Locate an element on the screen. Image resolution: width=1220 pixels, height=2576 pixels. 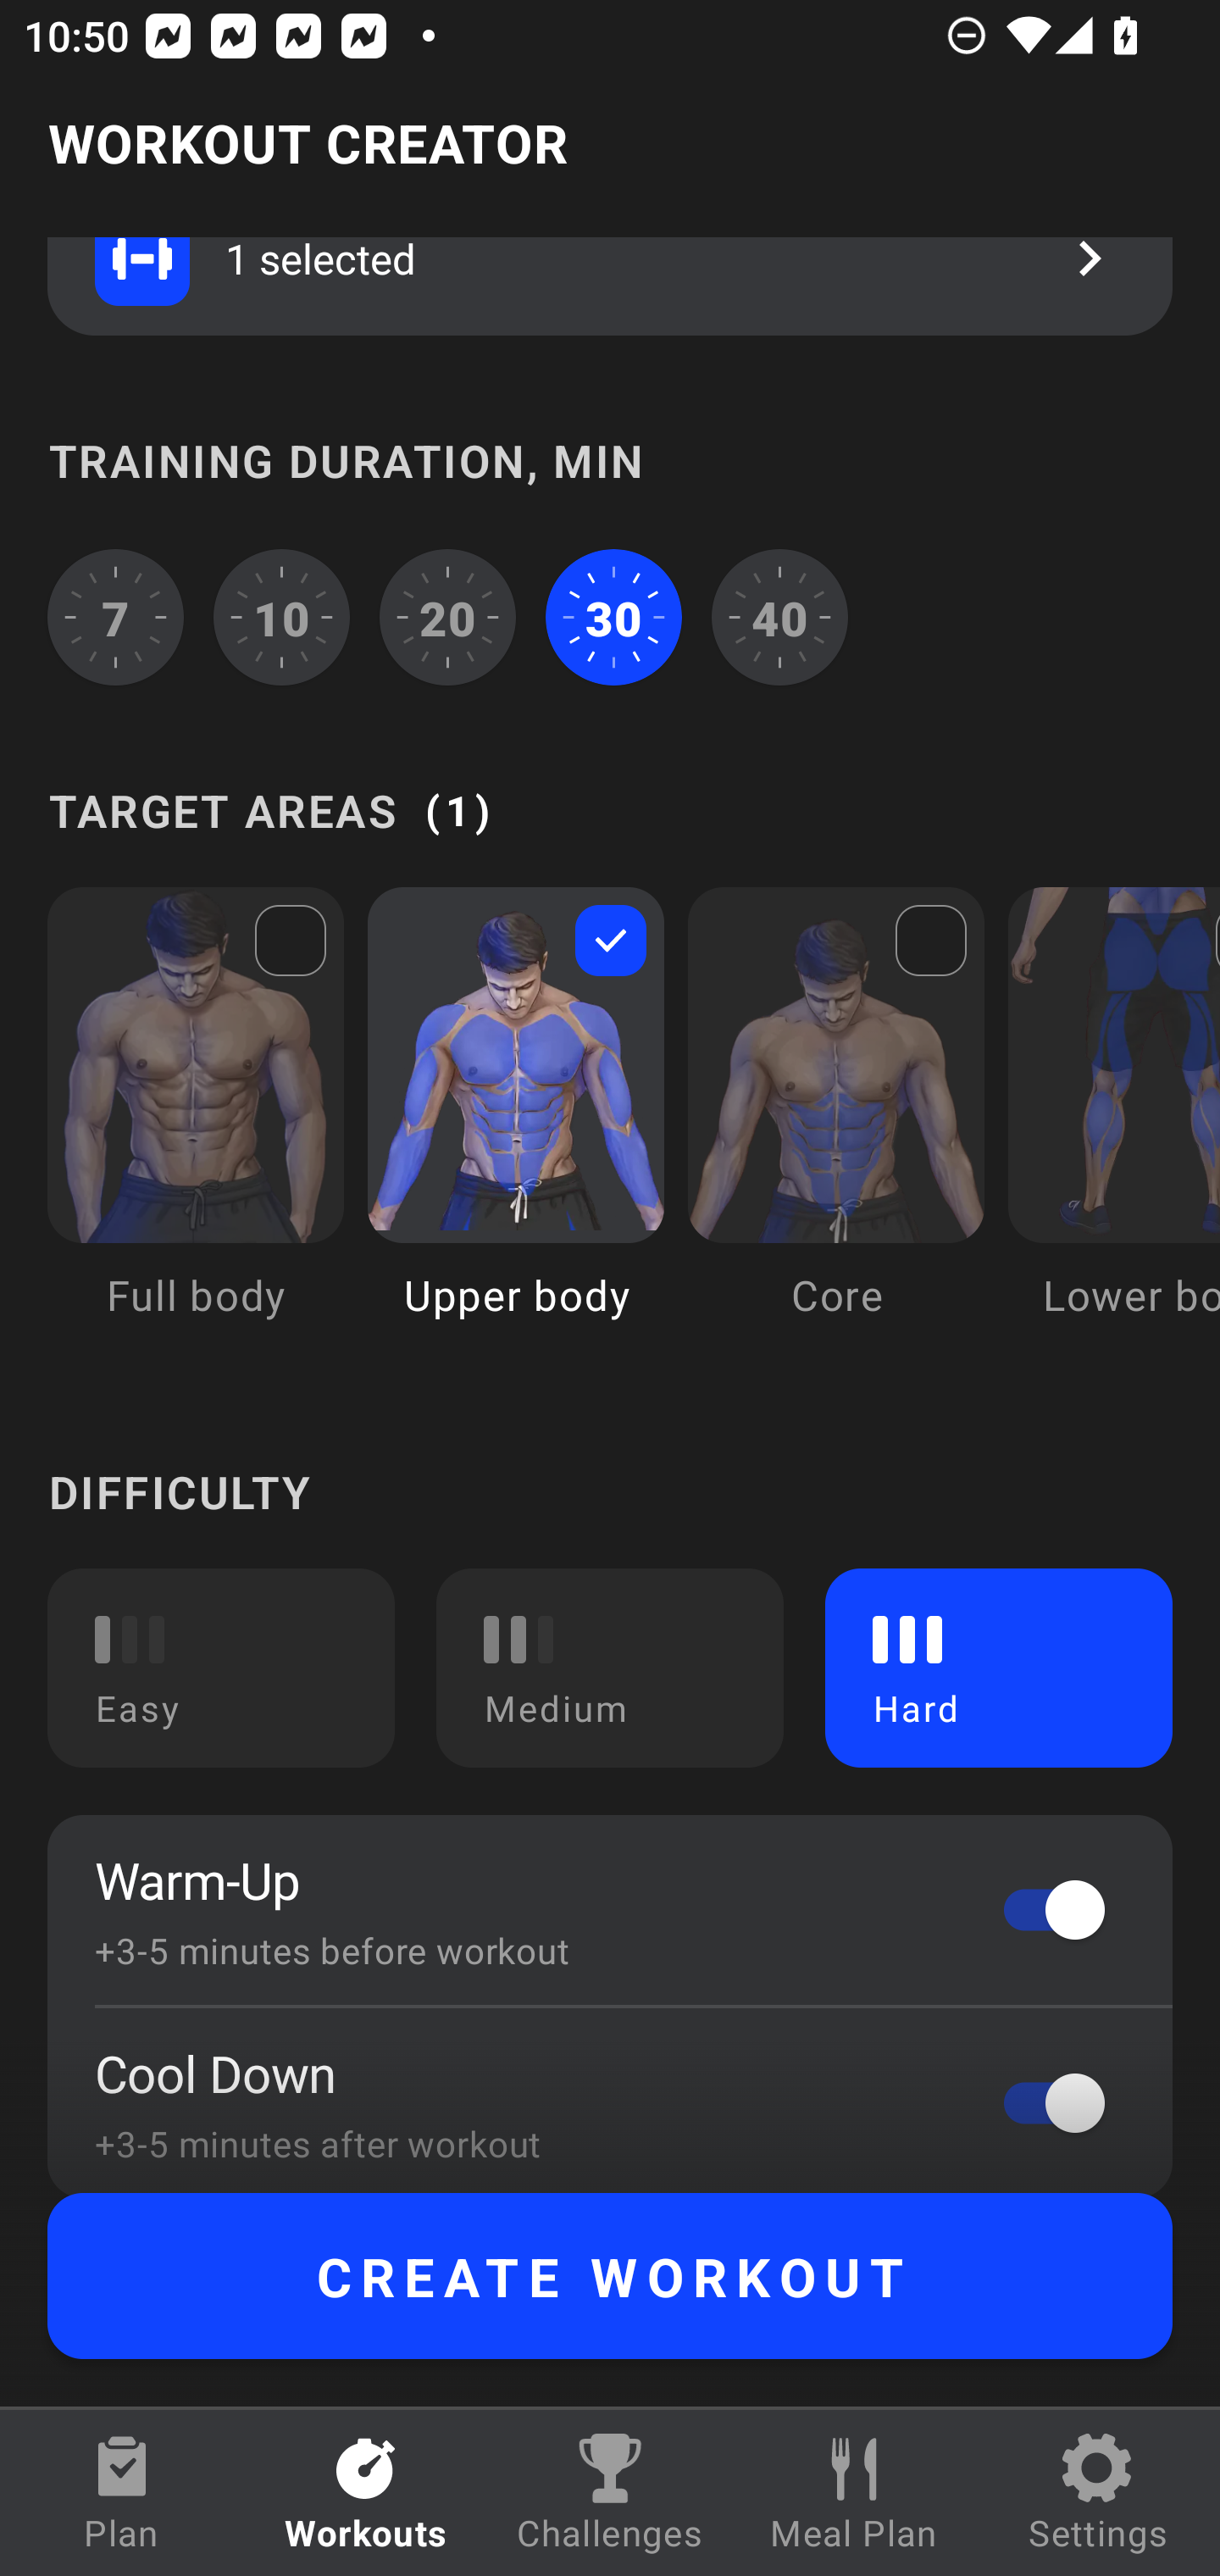
40 is located at coordinates (779, 617).